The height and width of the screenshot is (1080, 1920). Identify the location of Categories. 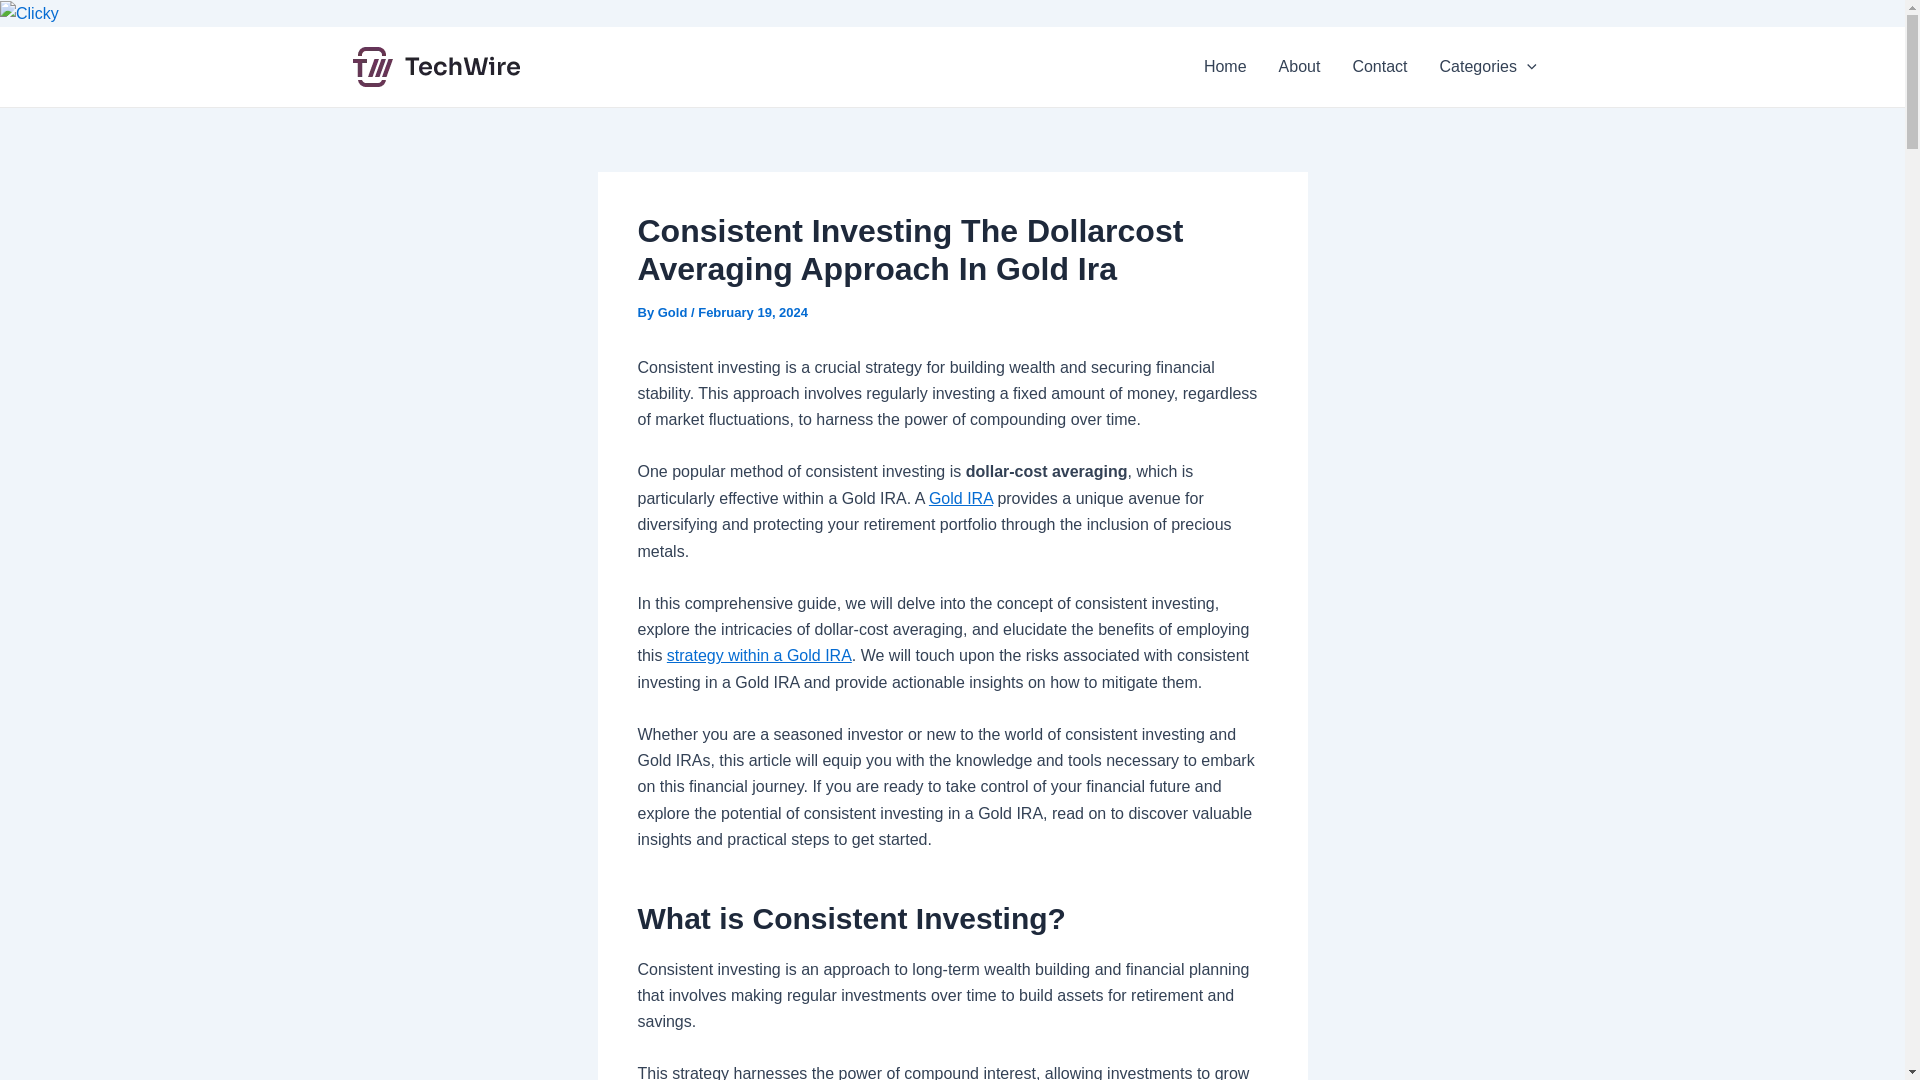
(1488, 66).